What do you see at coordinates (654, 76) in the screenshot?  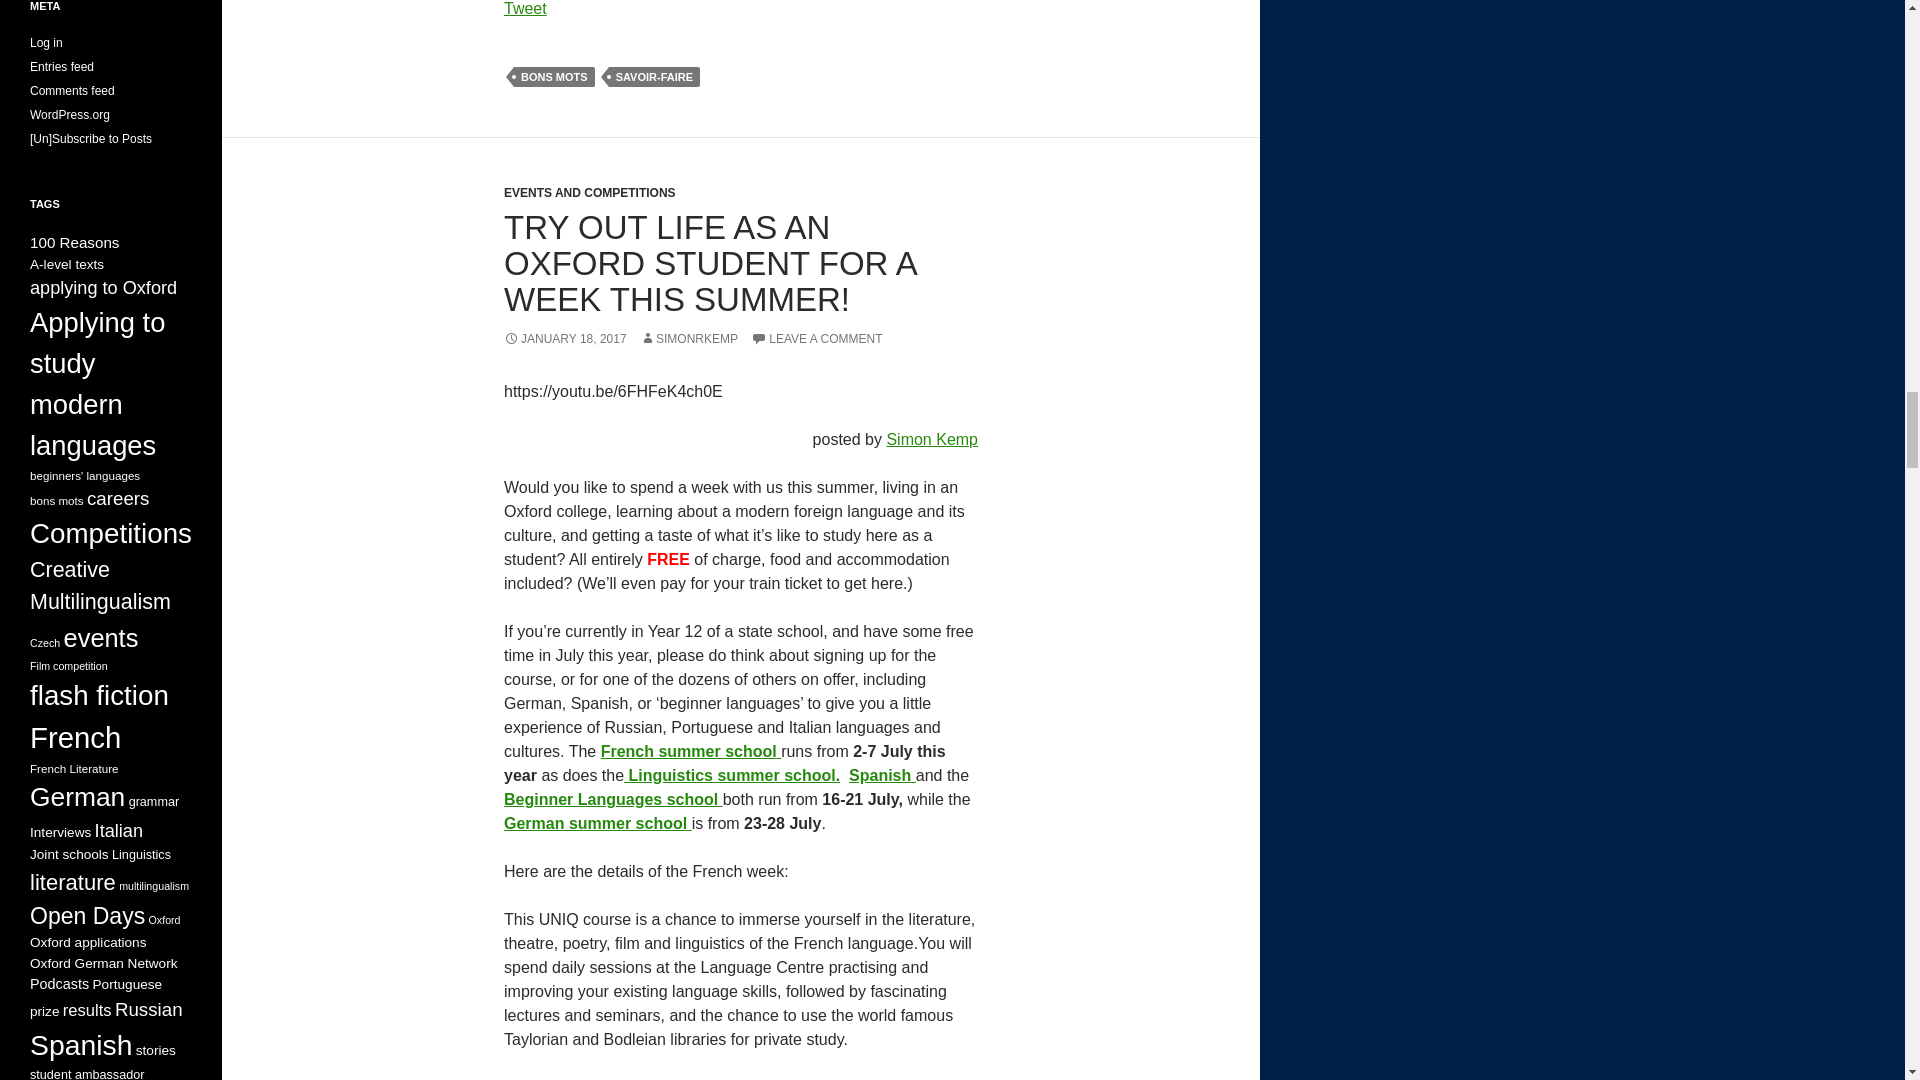 I see `SAVOIR-FAIRE` at bounding box center [654, 76].